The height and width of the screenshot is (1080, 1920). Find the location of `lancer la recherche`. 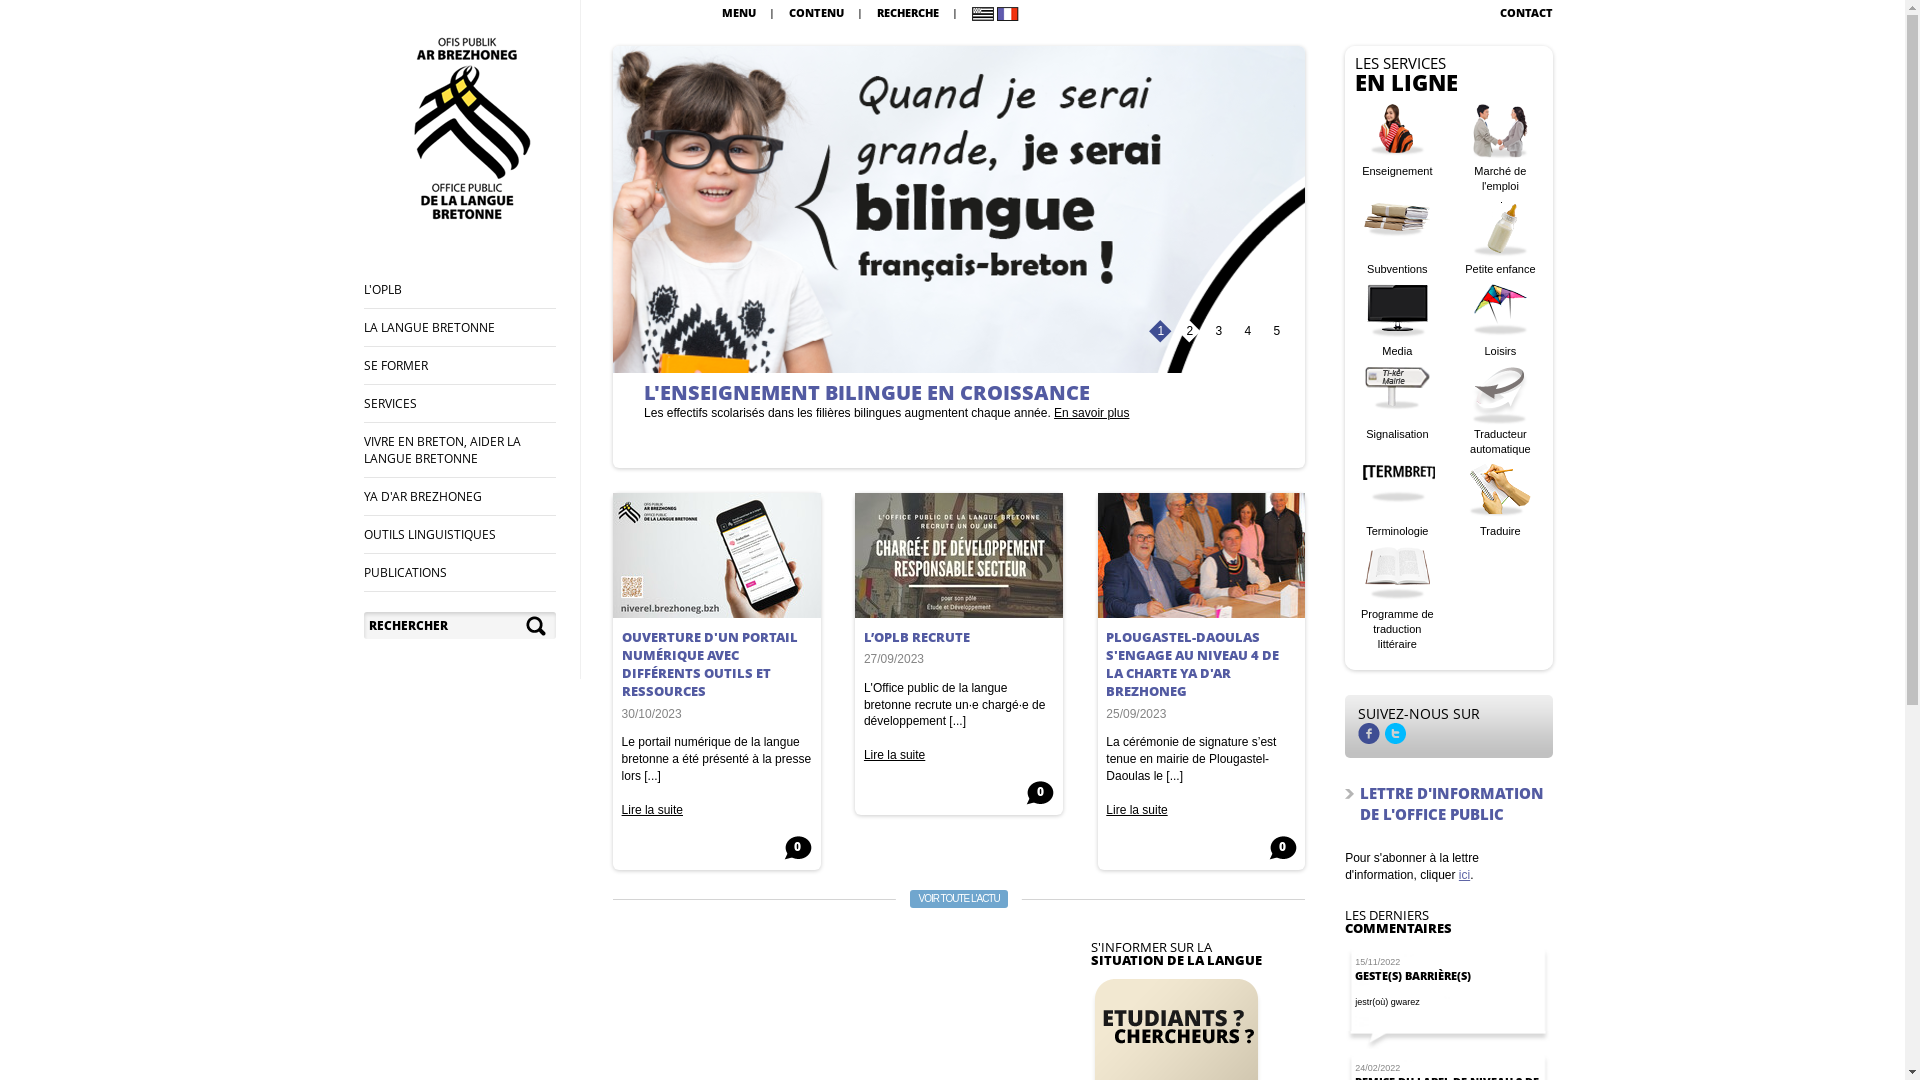

lancer la recherche is located at coordinates (538, 626).